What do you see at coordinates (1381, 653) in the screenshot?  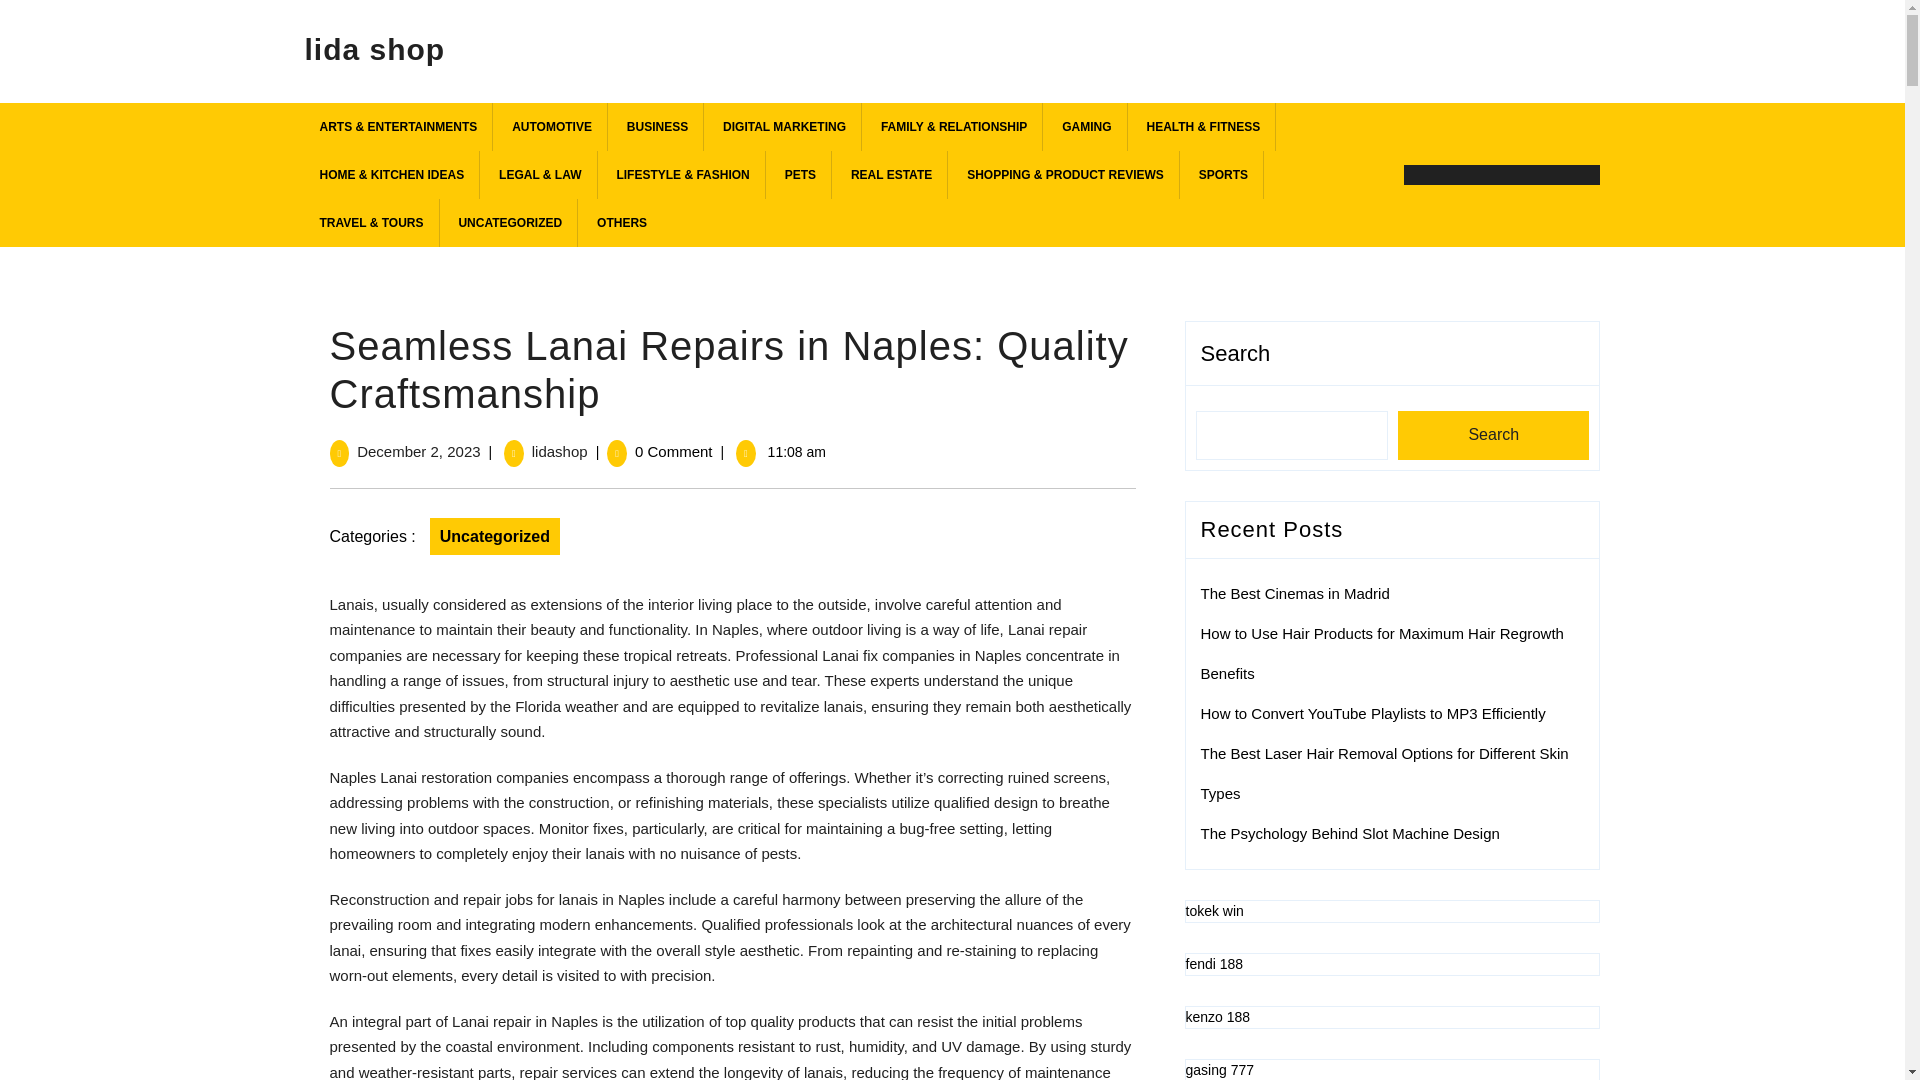 I see `How to Use Hair Products for Maximum Hair Regrowth Benefits` at bounding box center [1381, 653].